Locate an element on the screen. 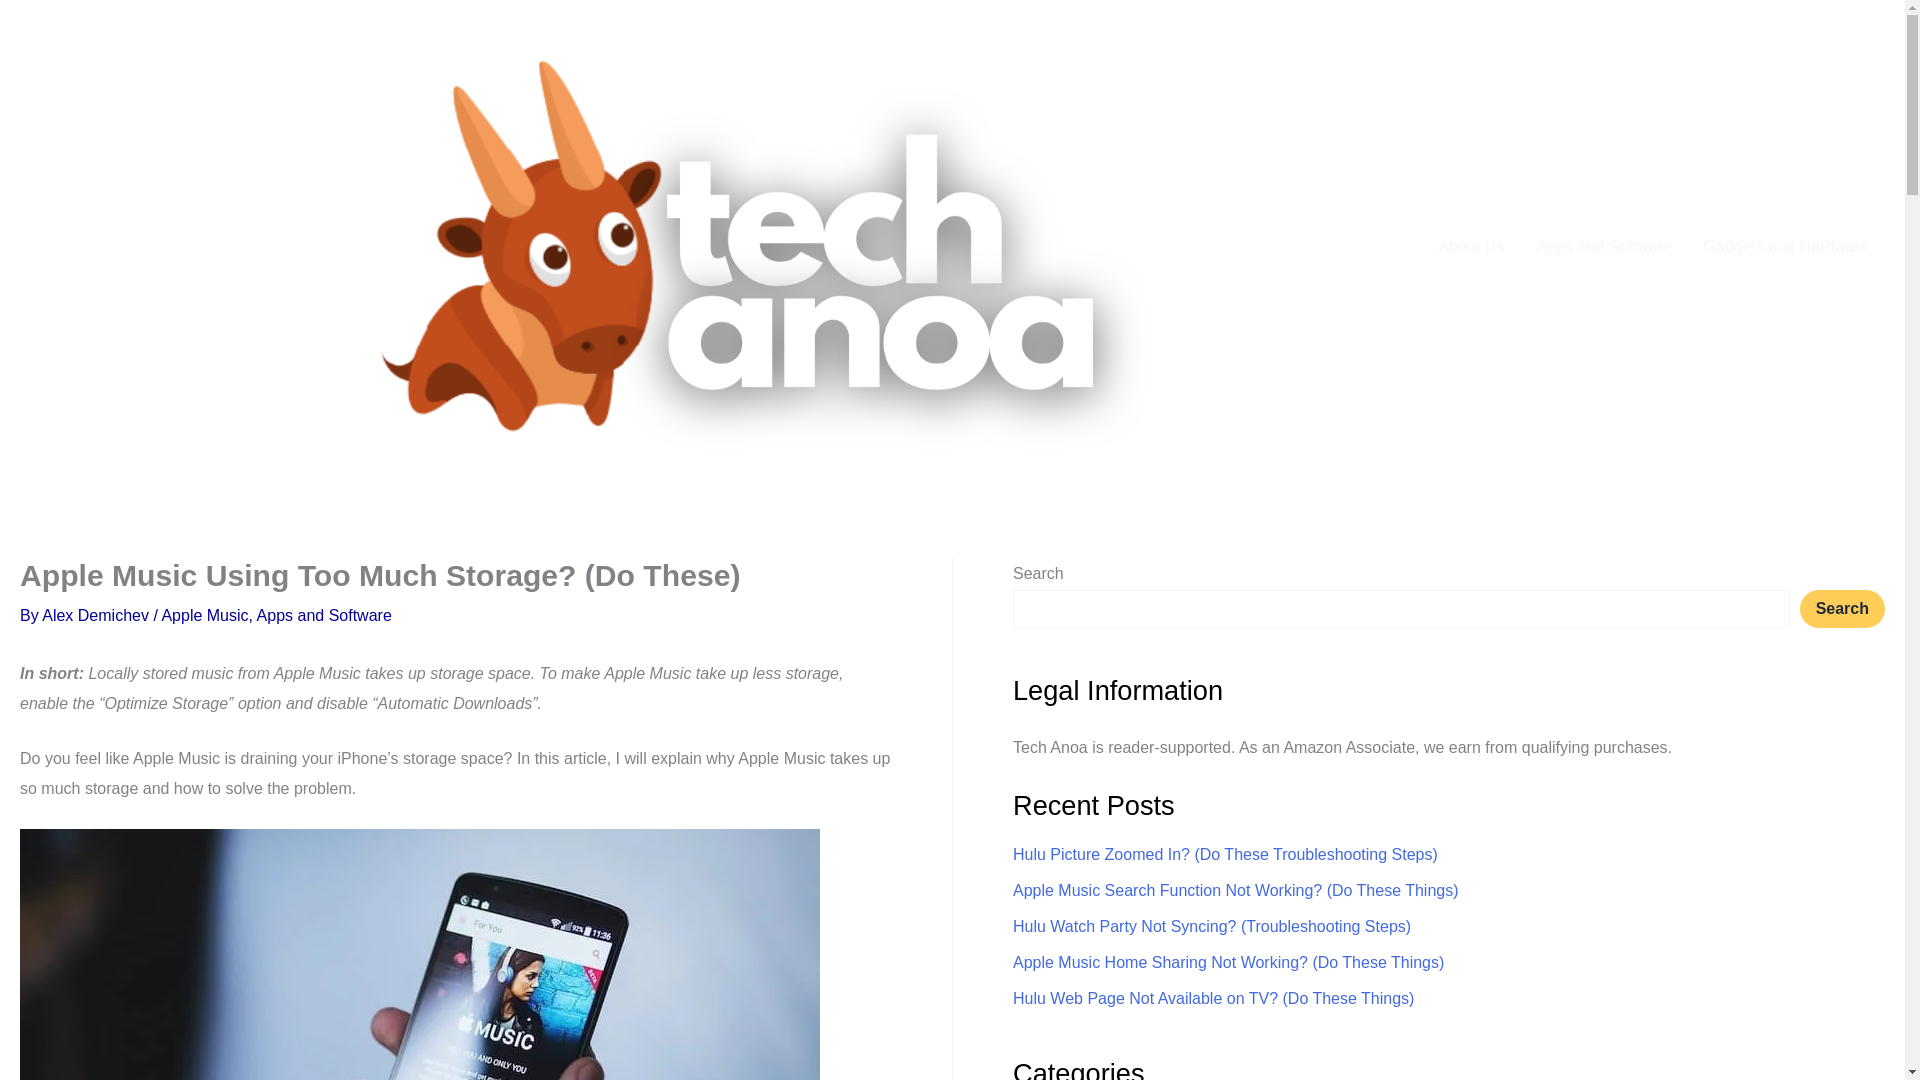 This screenshot has width=1920, height=1080. About Us is located at coordinates (1471, 247).